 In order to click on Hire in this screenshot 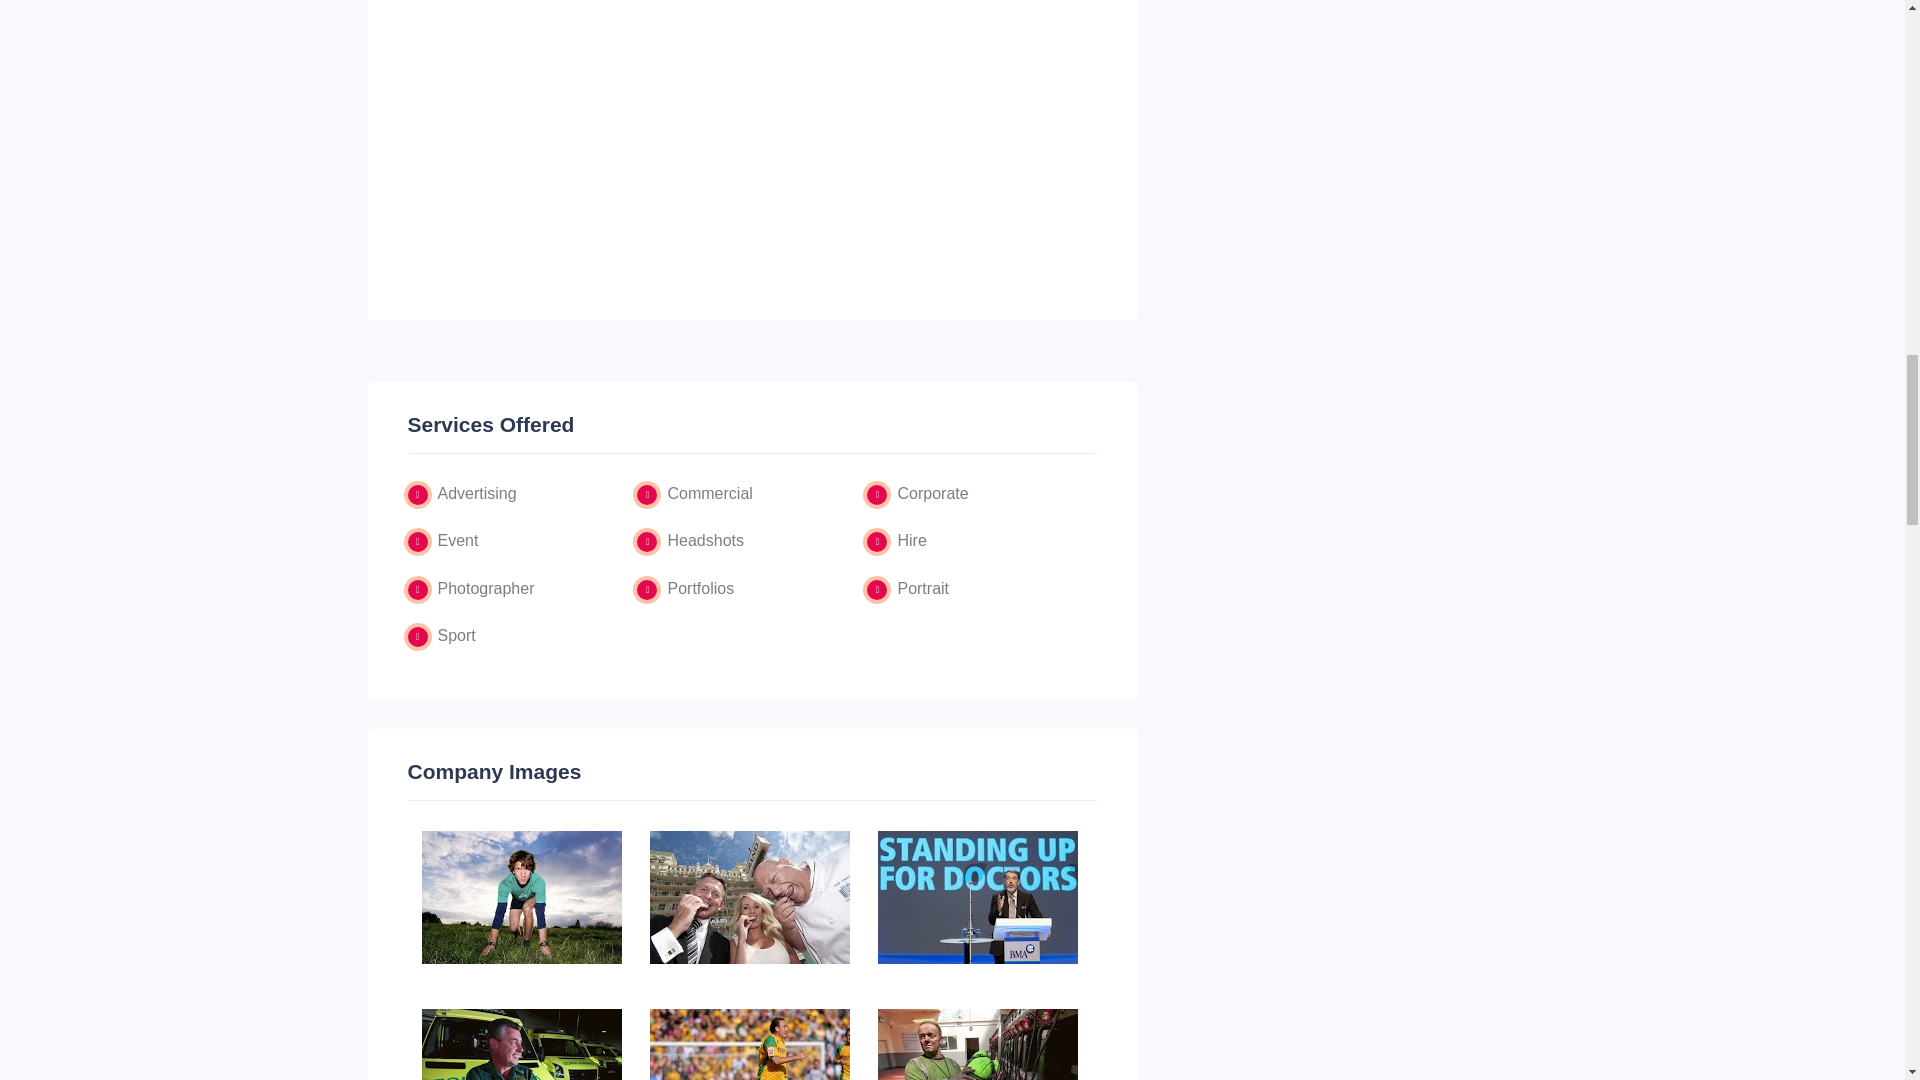, I will do `click(910, 540)`.